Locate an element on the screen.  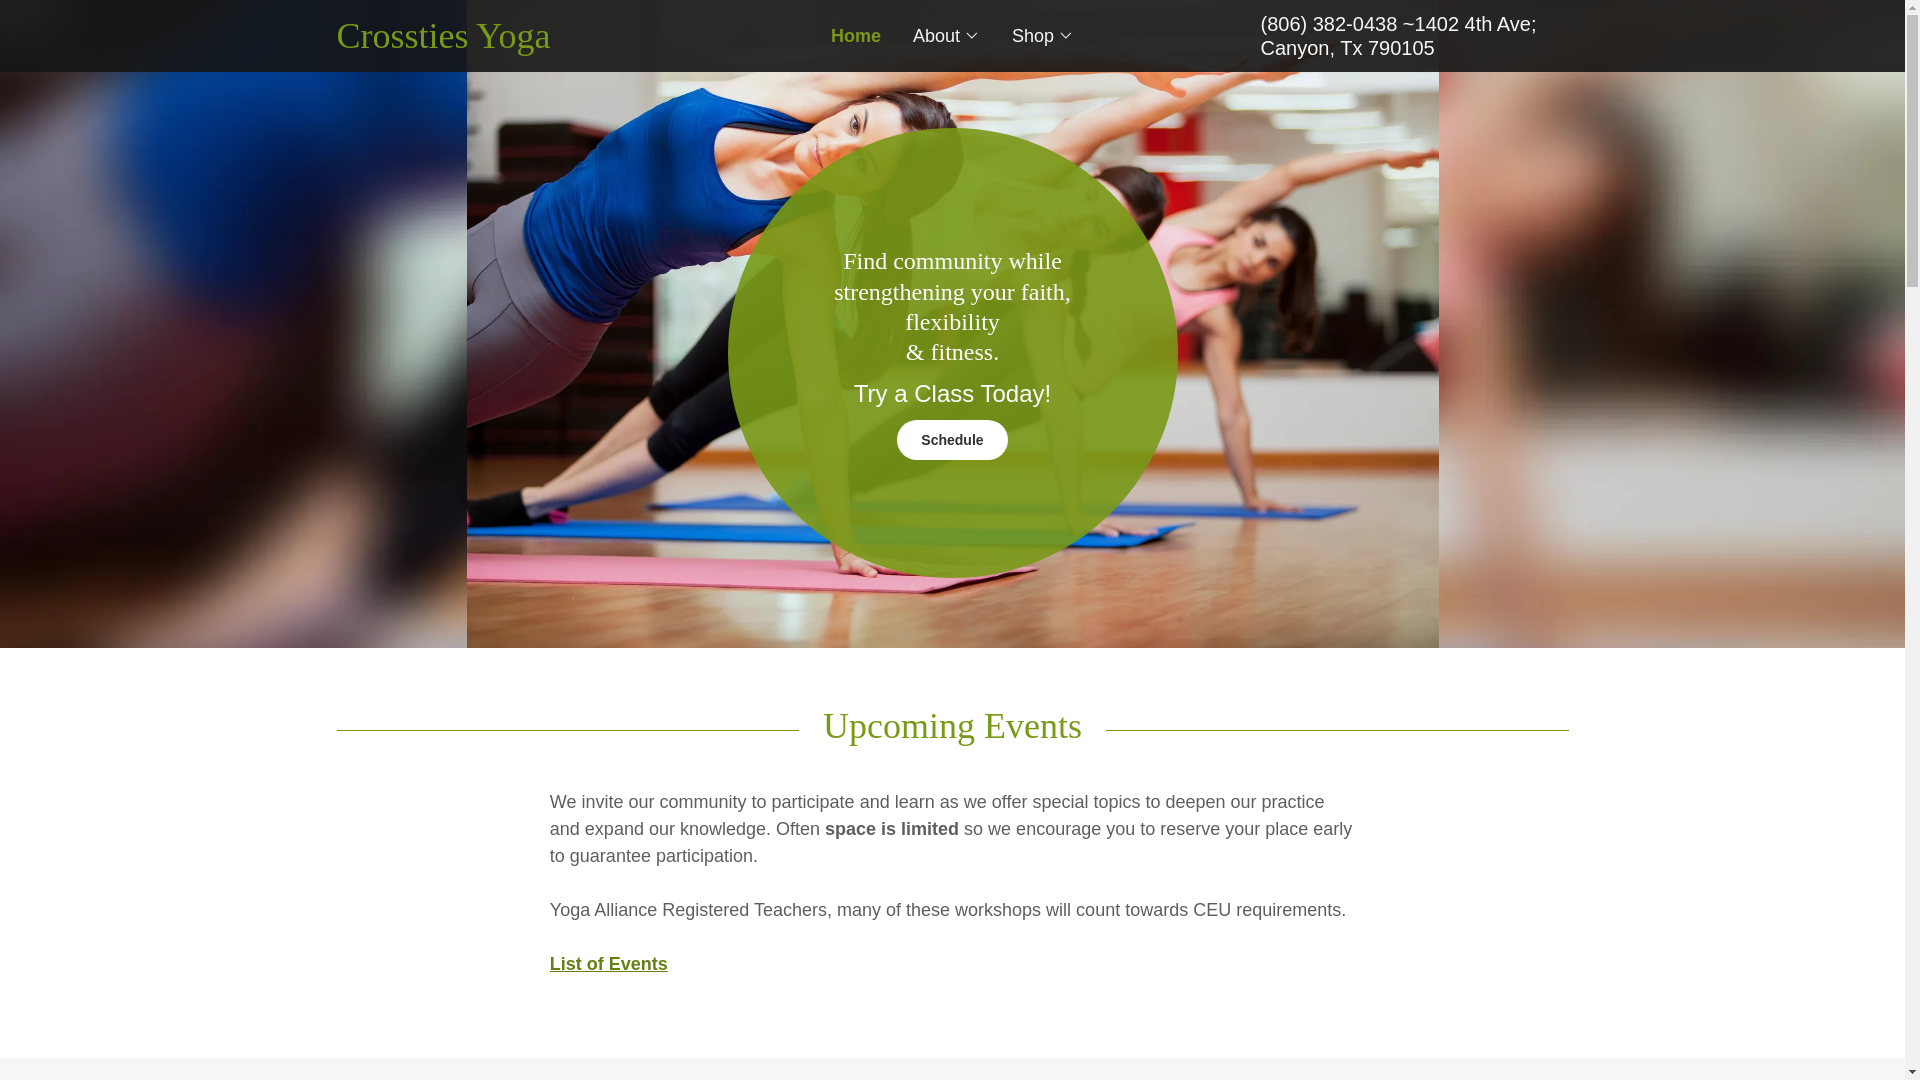
1402 4 is located at coordinates (1446, 23).